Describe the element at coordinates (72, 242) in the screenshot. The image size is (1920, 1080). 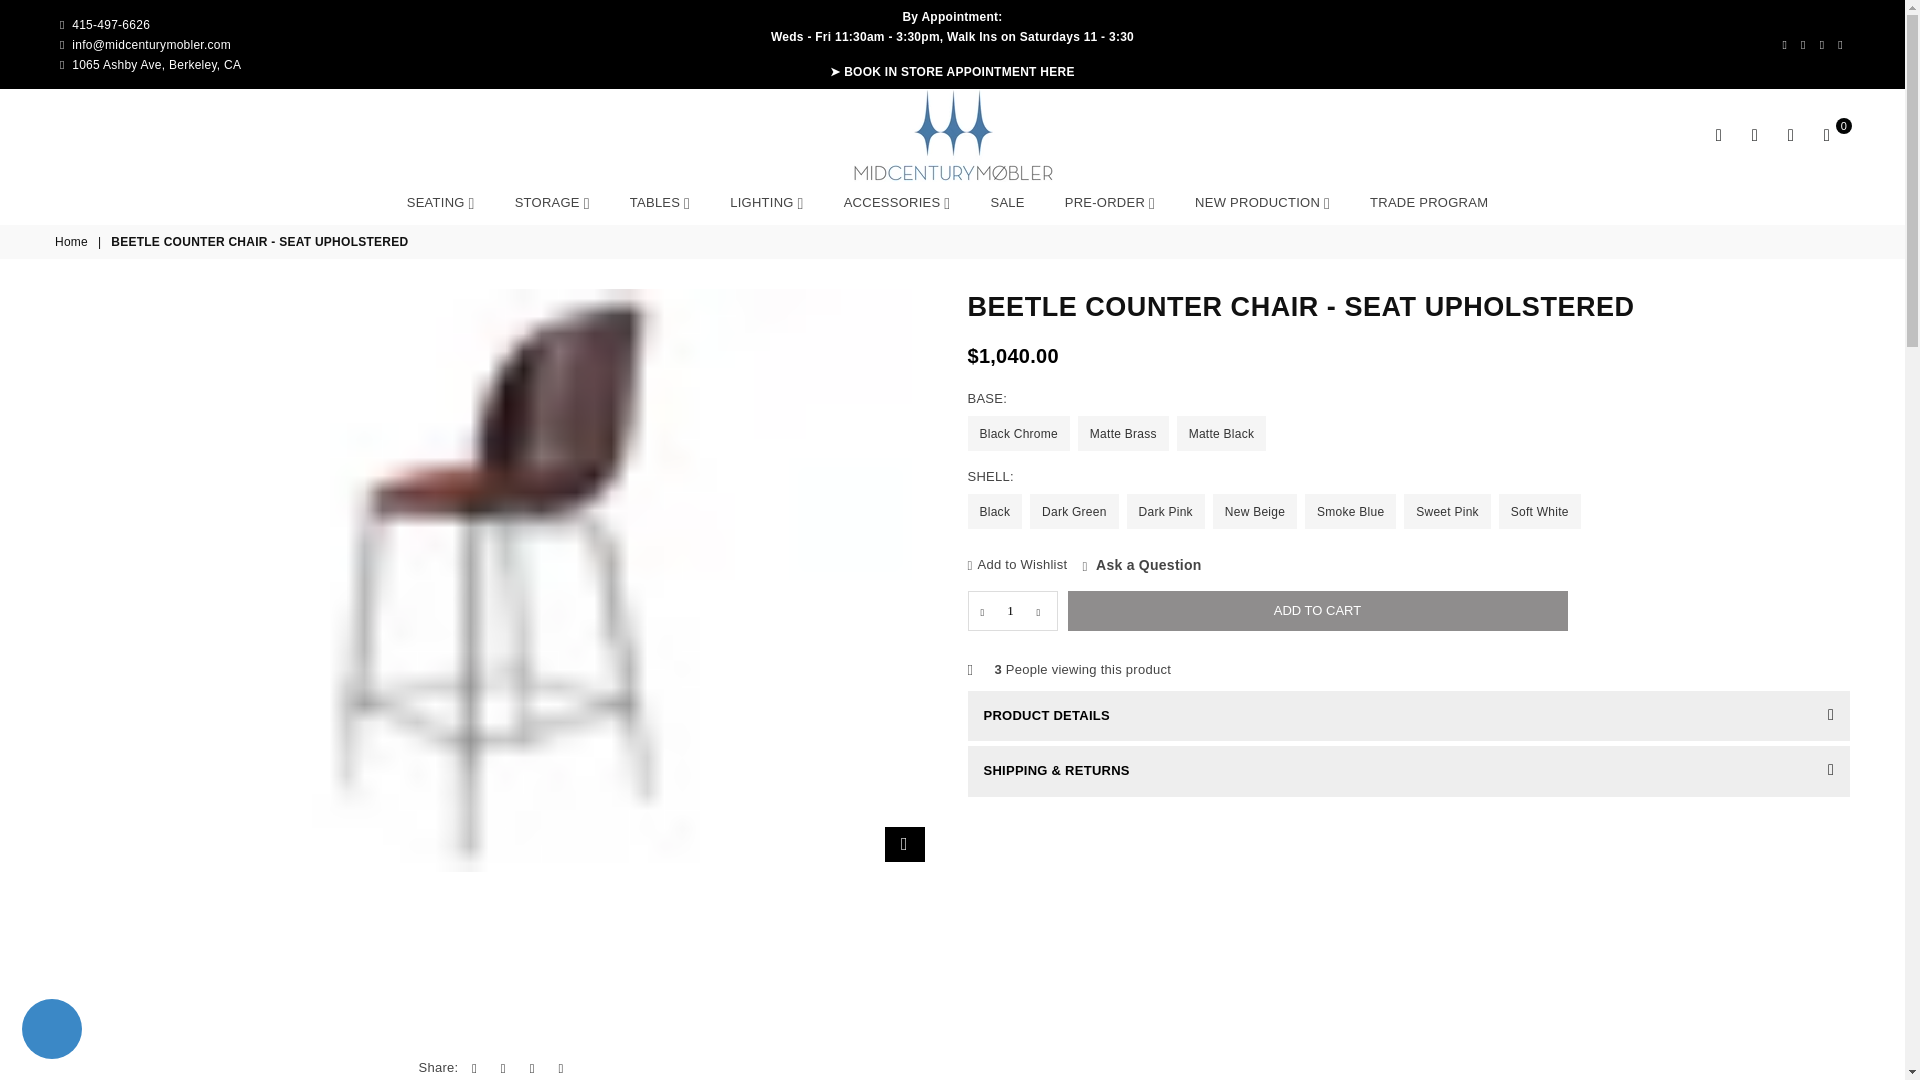
I see `Back to the home page` at that location.